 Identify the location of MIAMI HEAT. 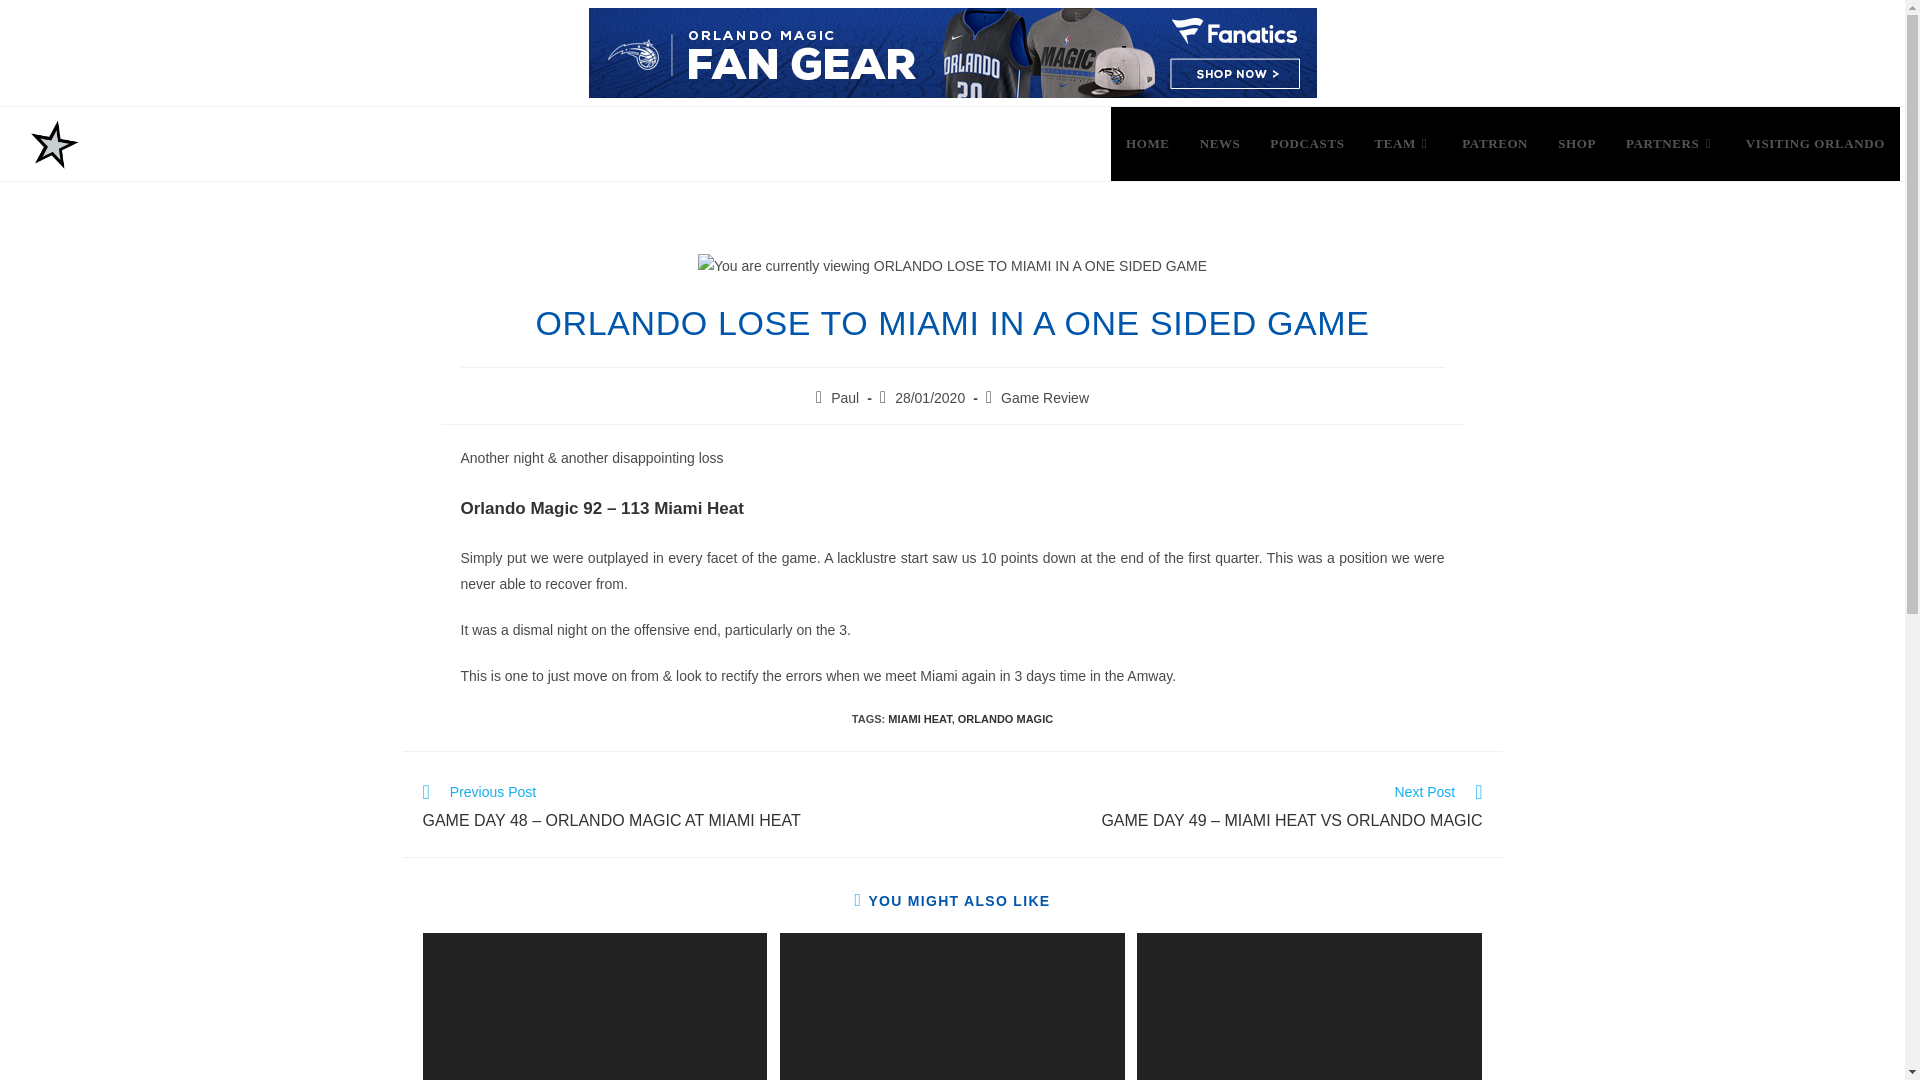
(918, 718).